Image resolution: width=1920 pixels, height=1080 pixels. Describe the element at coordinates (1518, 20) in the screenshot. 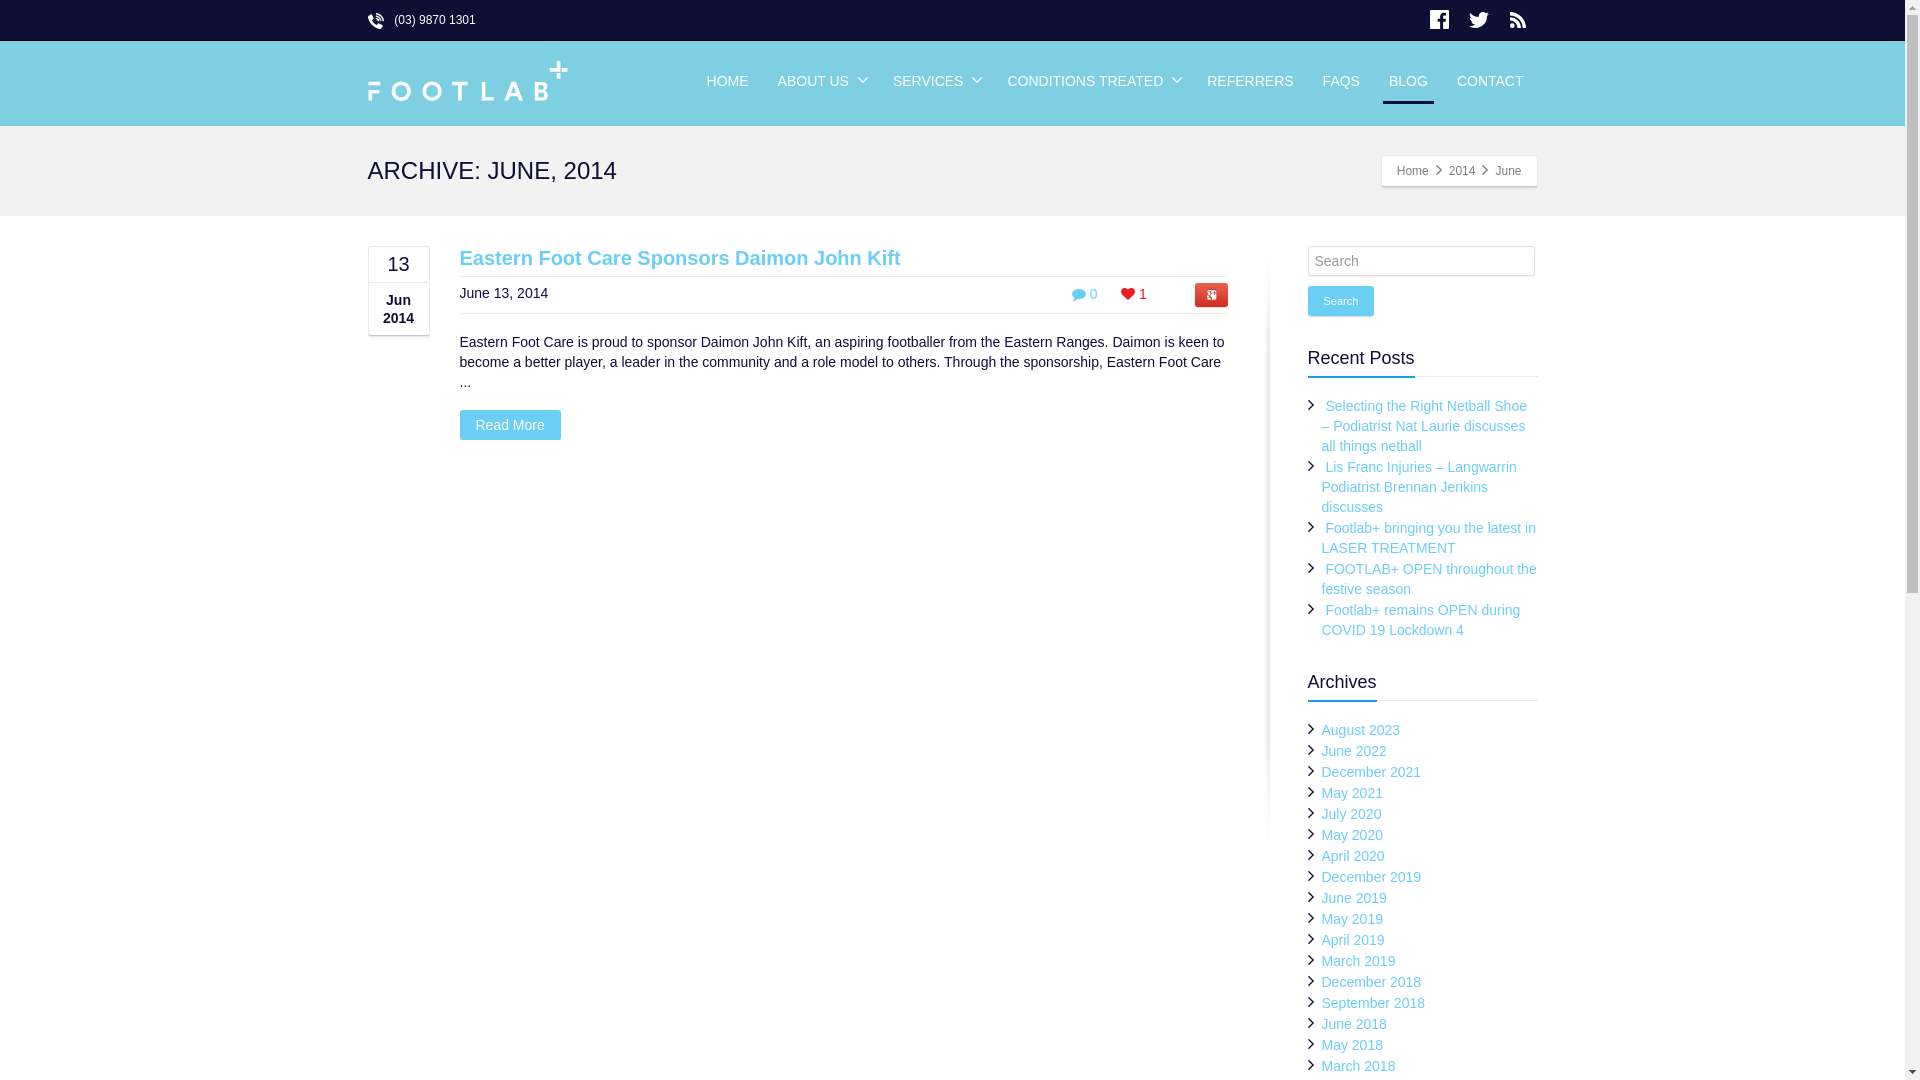

I see `Rss` at that location.